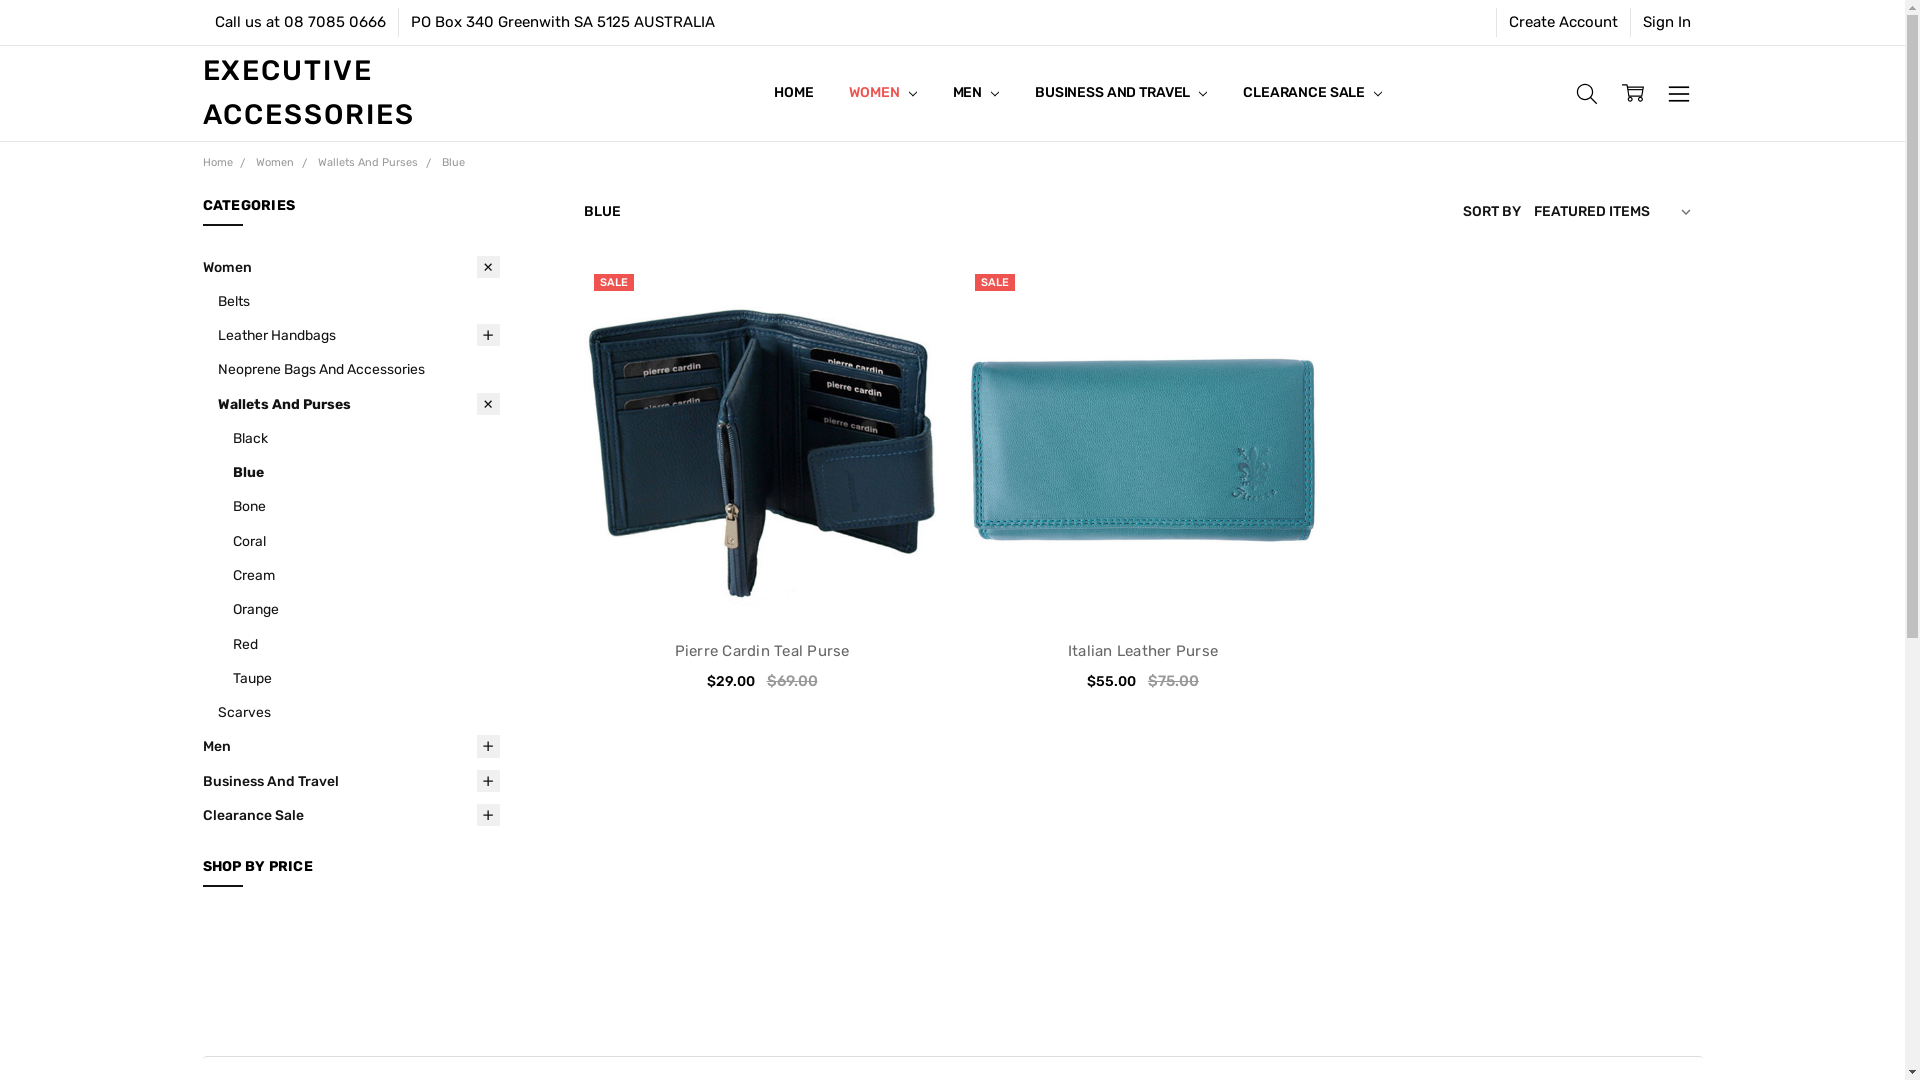  Describe the element at coordinates (1121, 93) in the screenshot. I see `BUSINESS AND TRAVEL` at that location.